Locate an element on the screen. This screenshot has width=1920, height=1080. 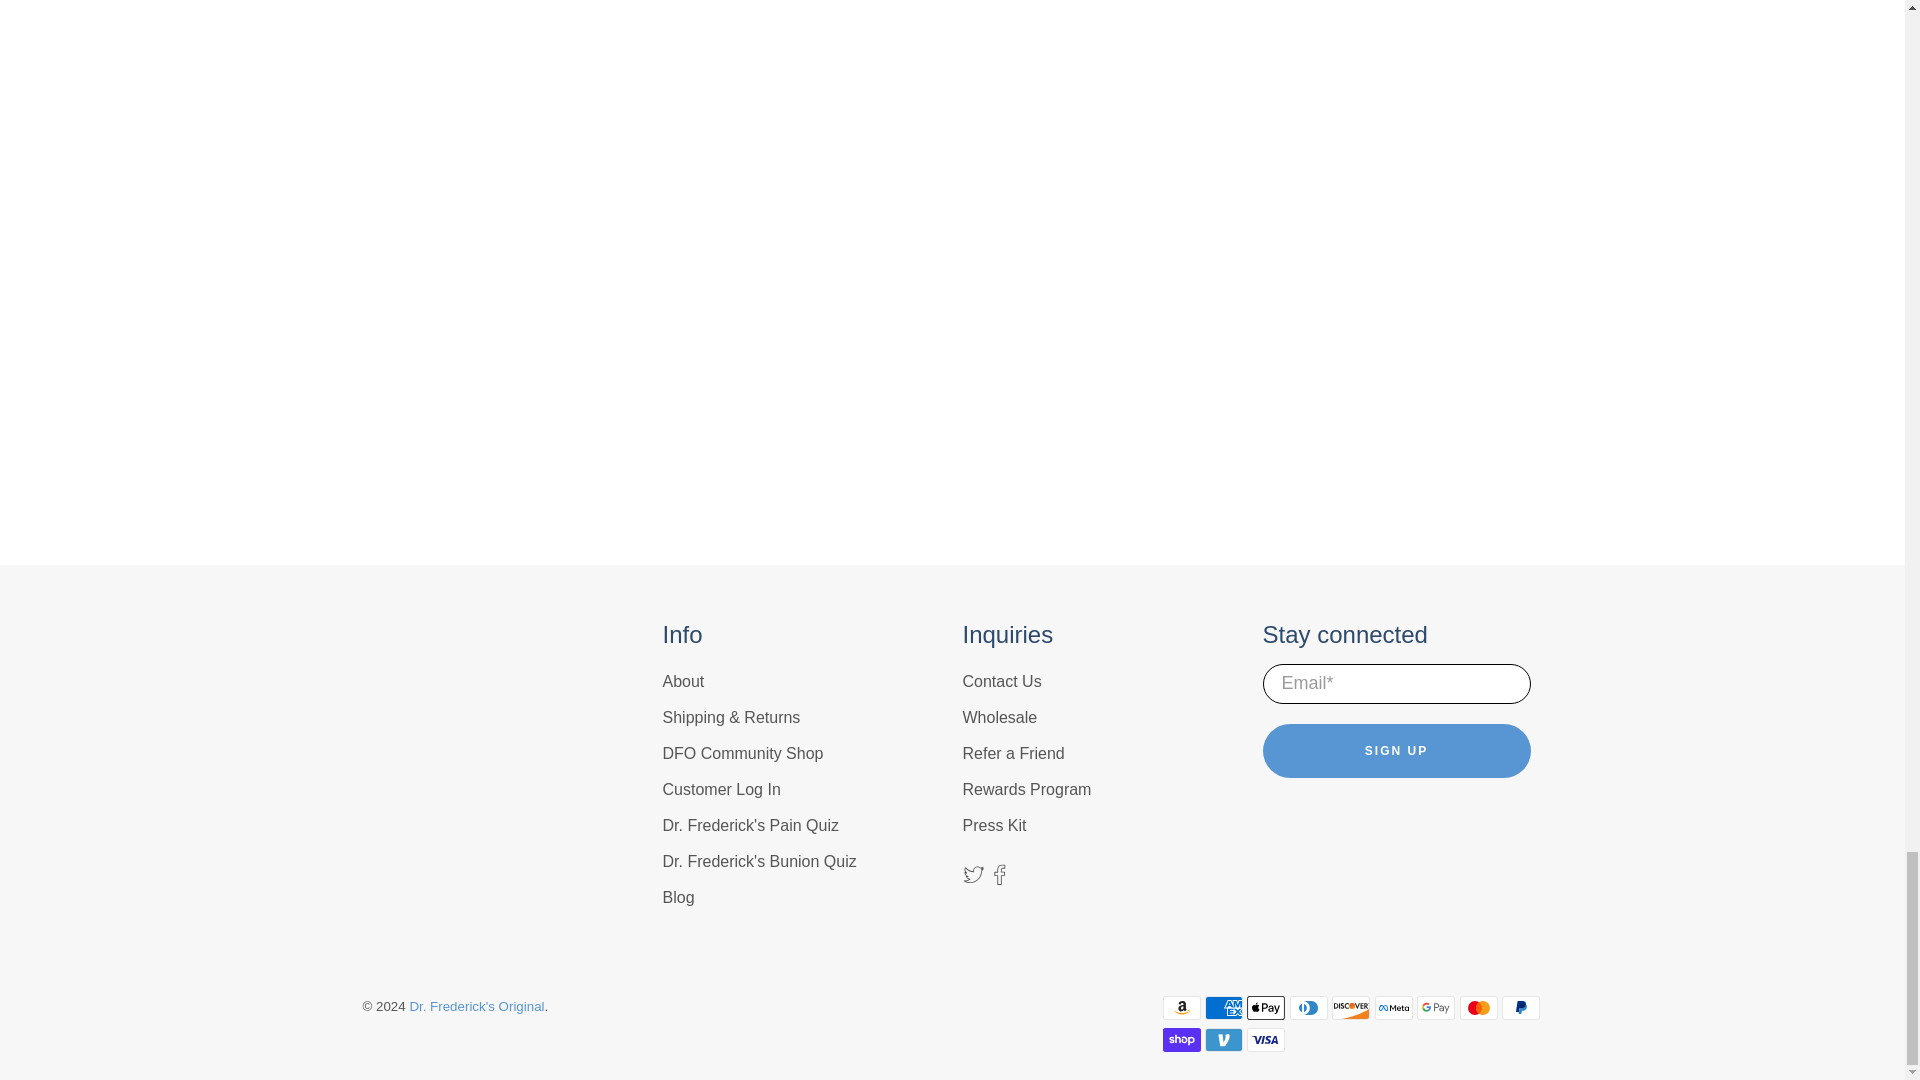
Apple Pay is located at coordinates (1265, 1007).